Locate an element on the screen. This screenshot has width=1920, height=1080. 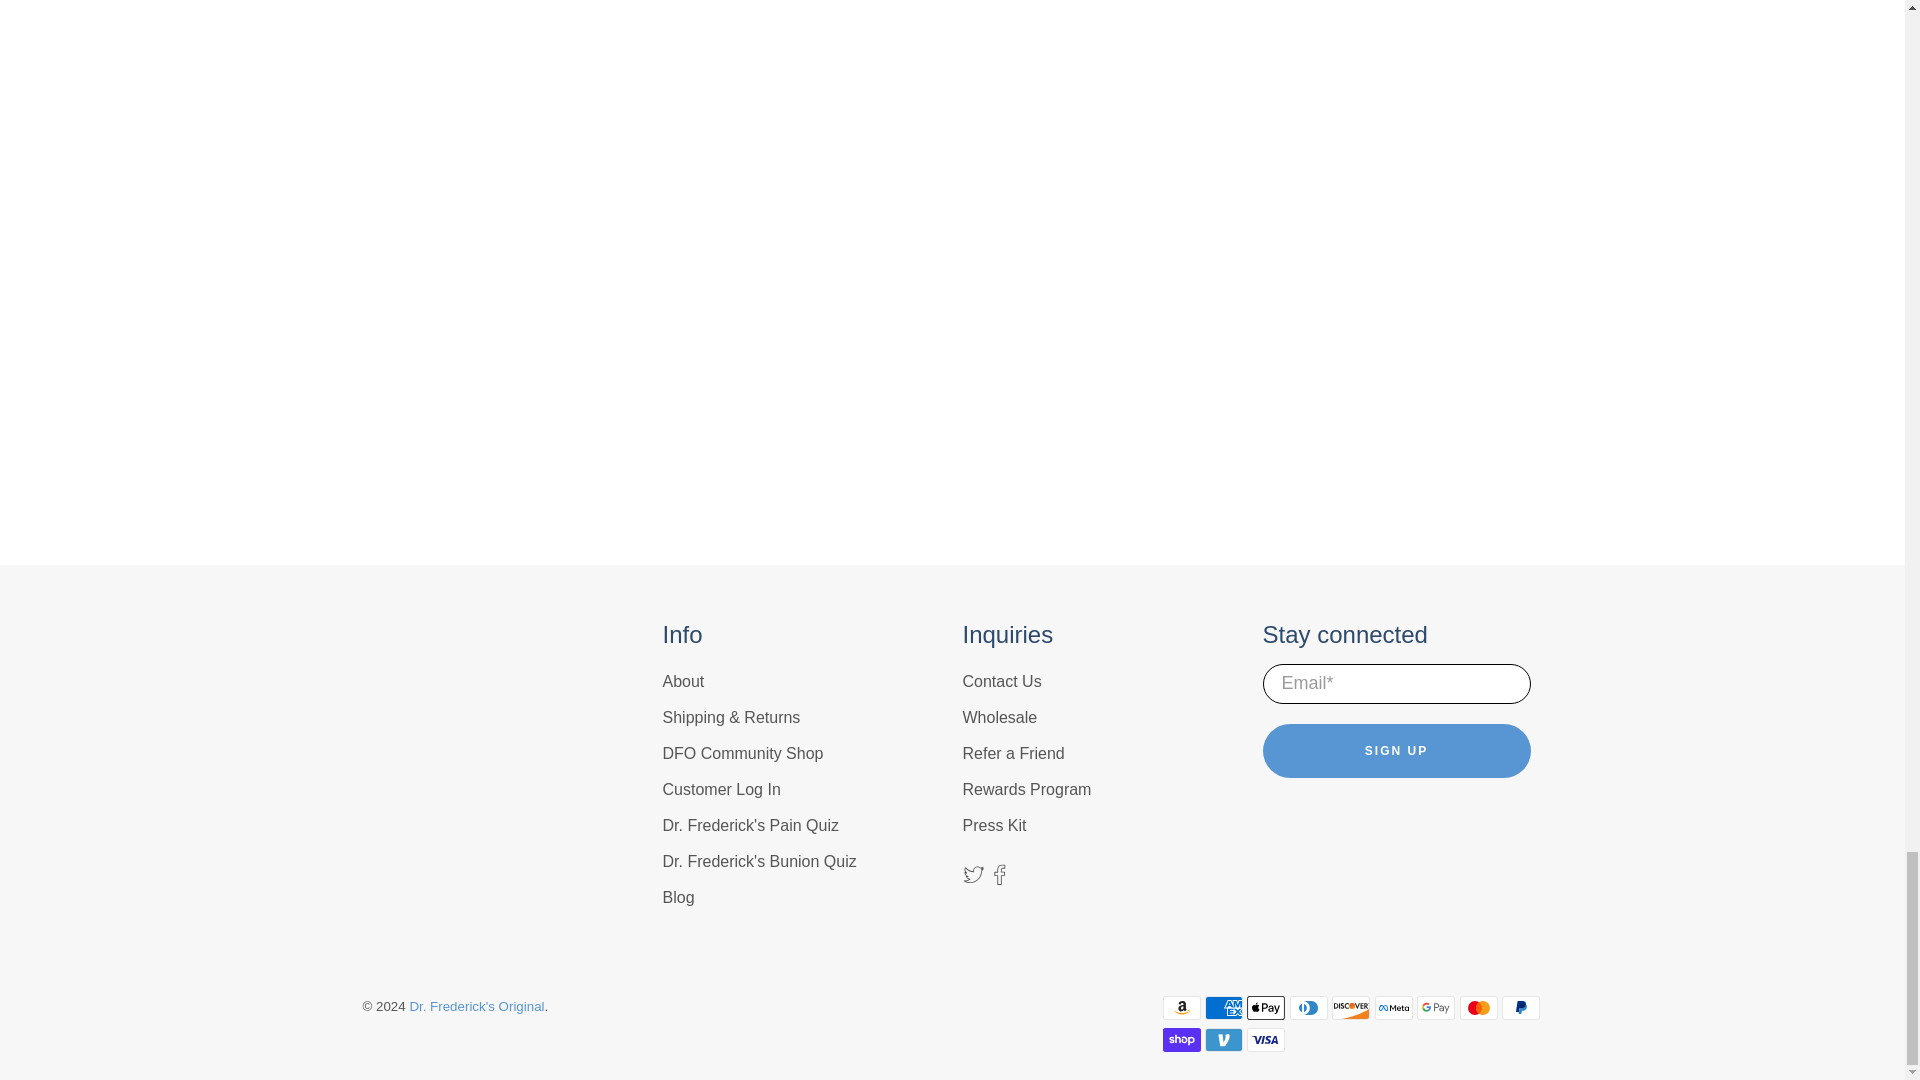
Apple Pay is located at coordinates (1265, 1007).